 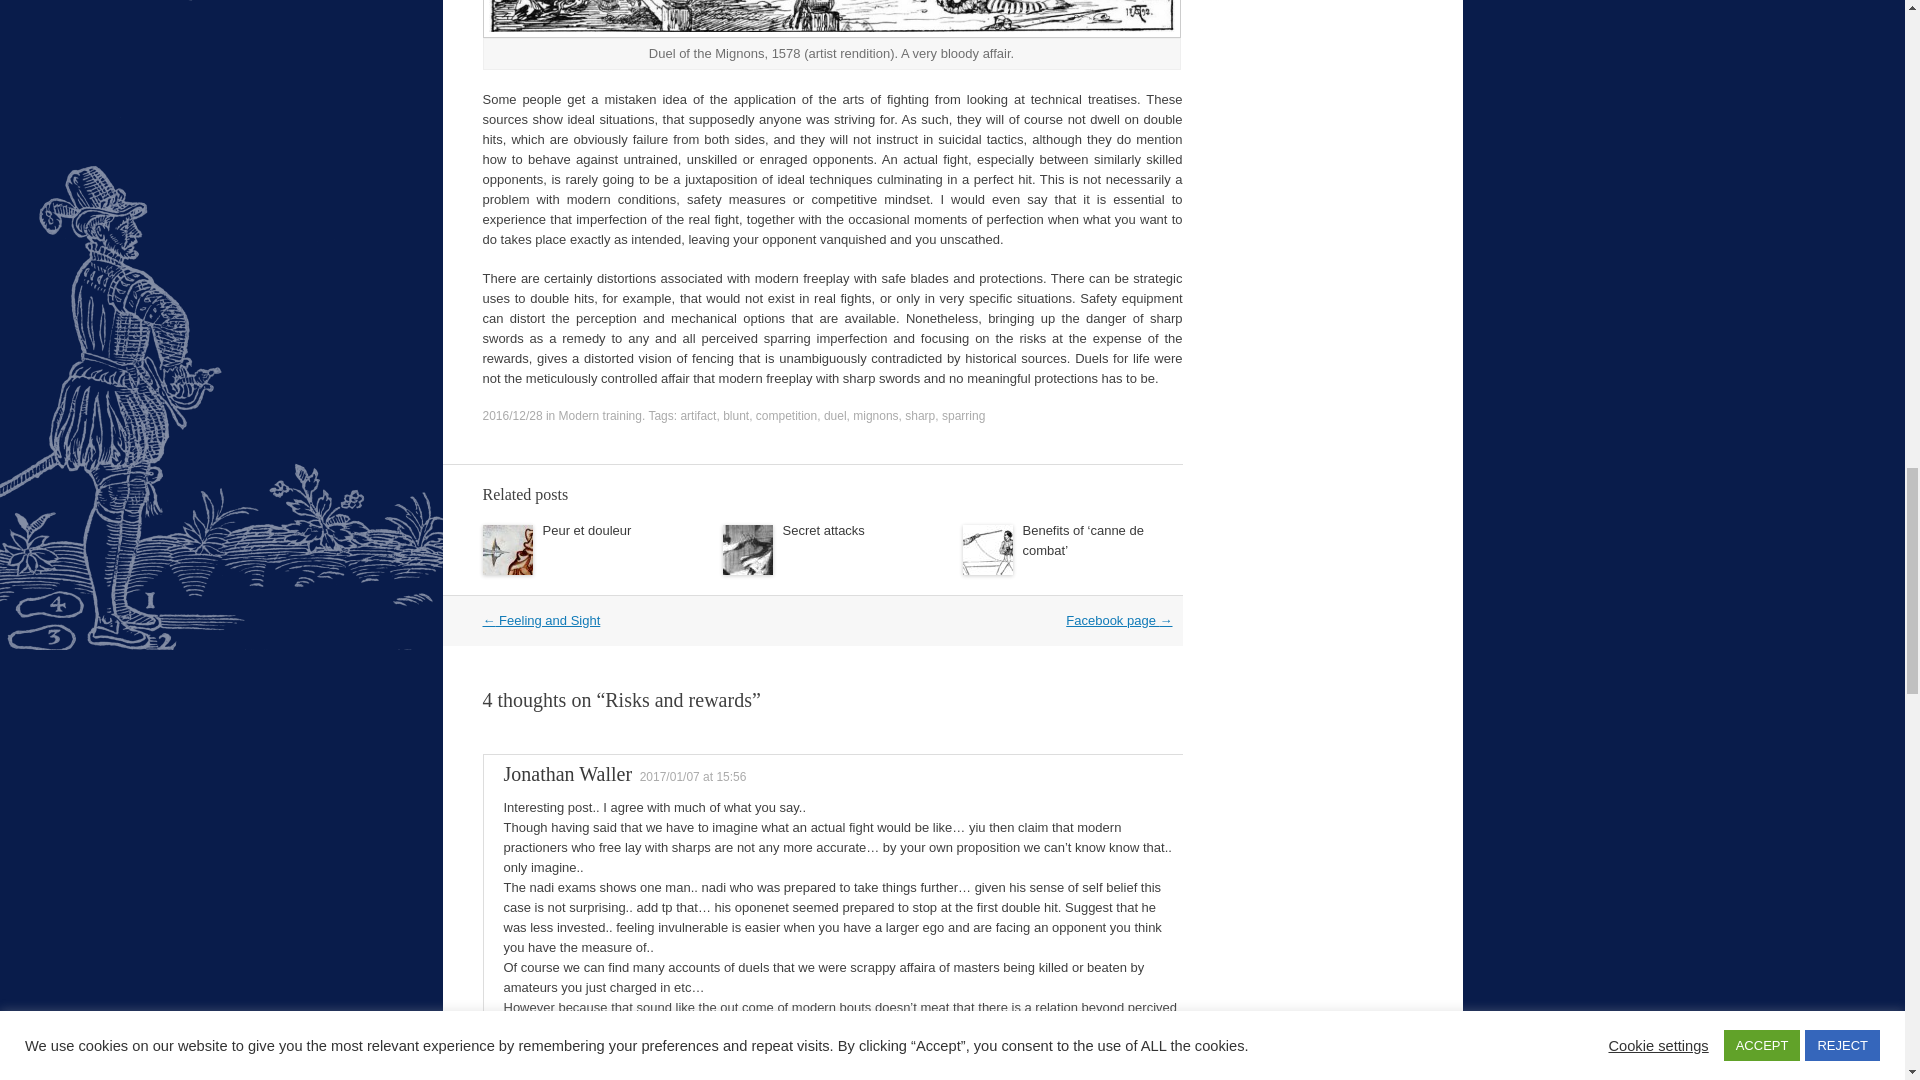 What do you see at coordinates (736, 416) in the screenshot?
I see `blunt` at bounding box center [736, 416].